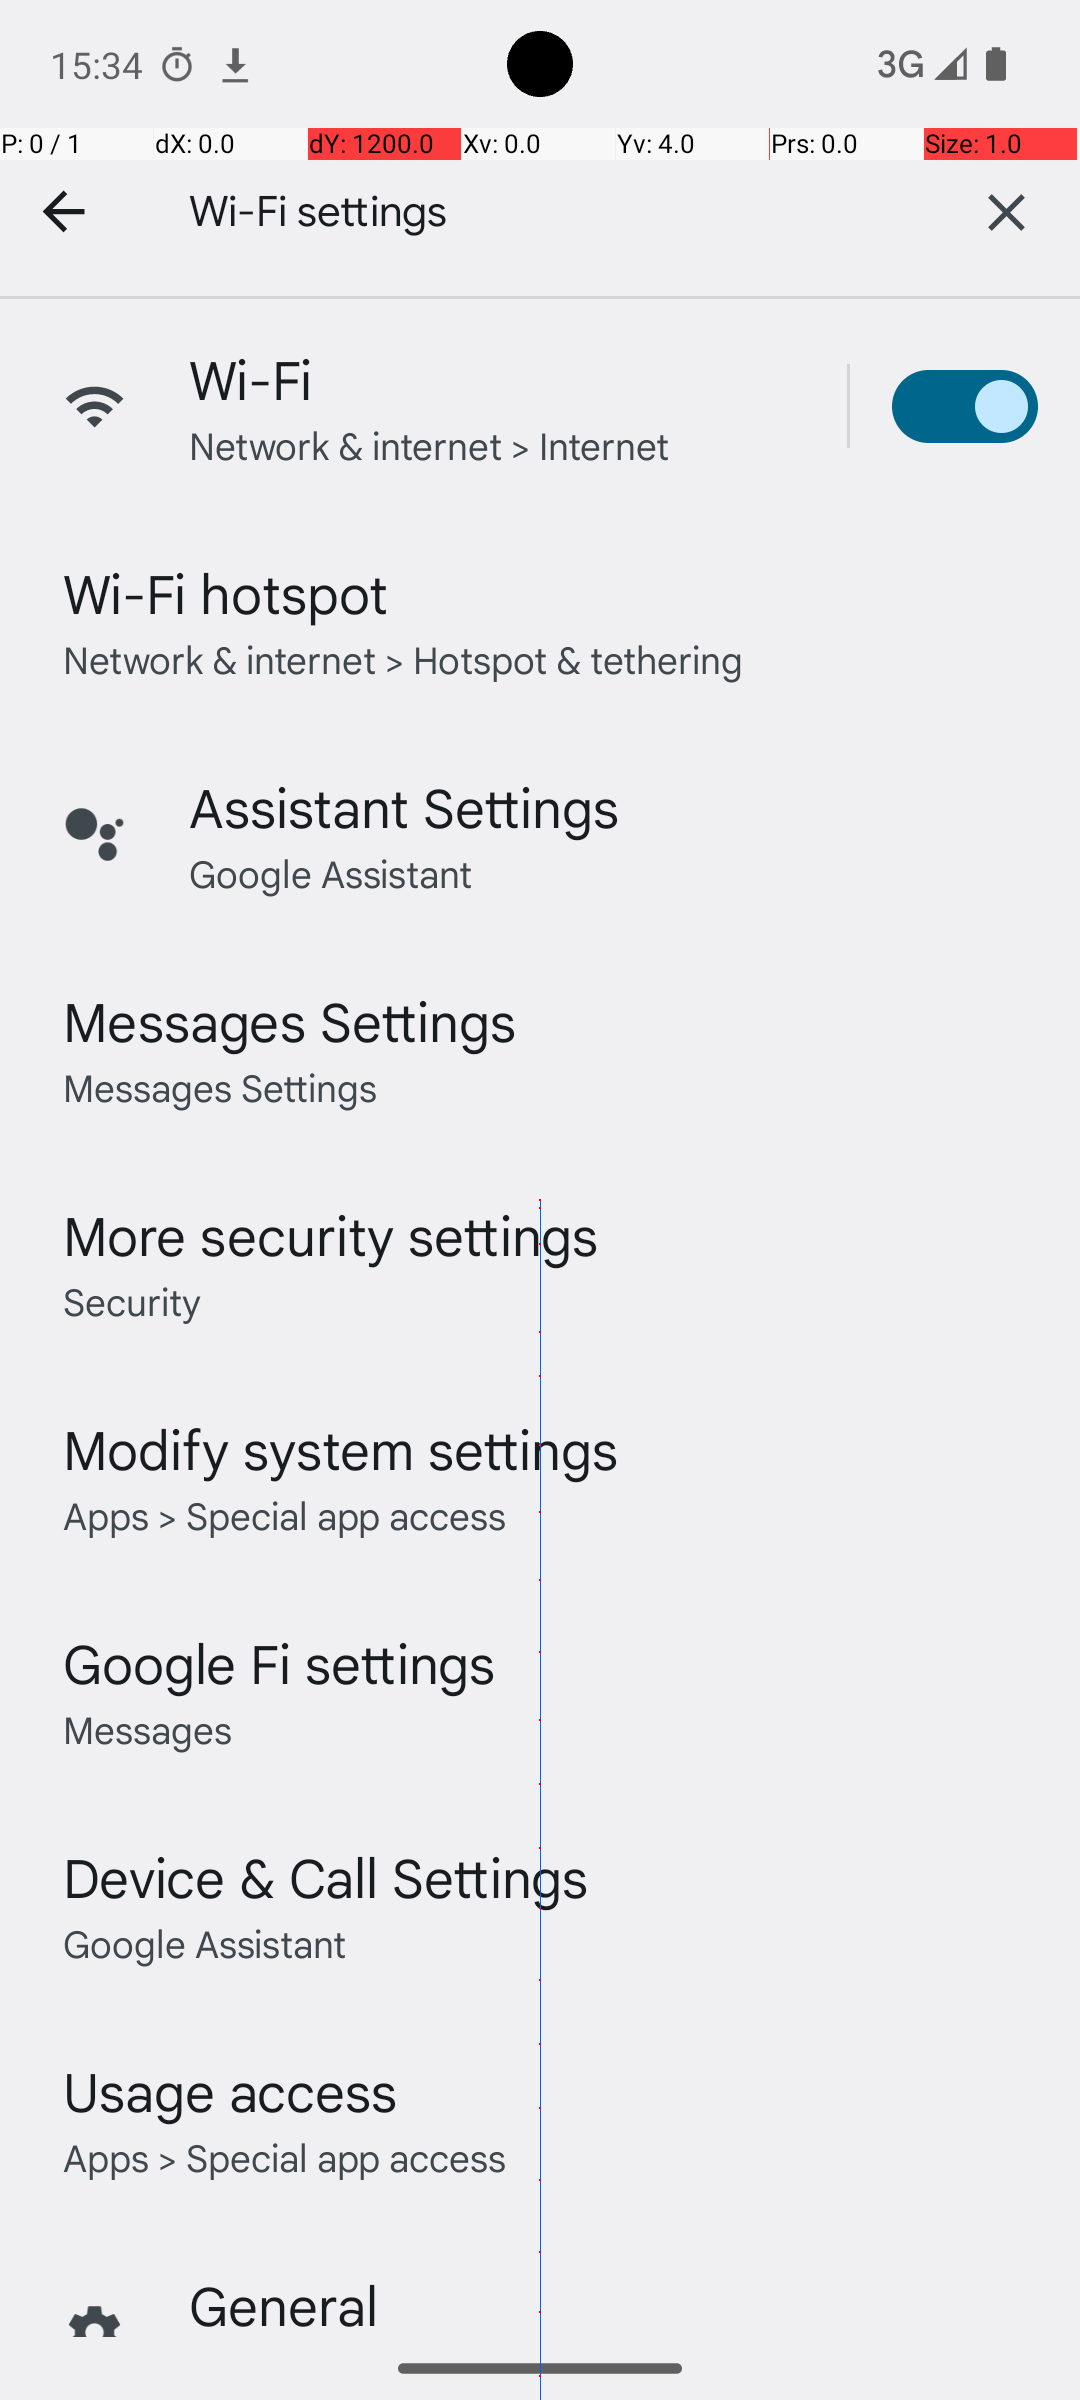  What do you see at coordinates (284, 1514) in the screenshot?
I see `Apps > Special app access` at bounding box center [284, 1514].